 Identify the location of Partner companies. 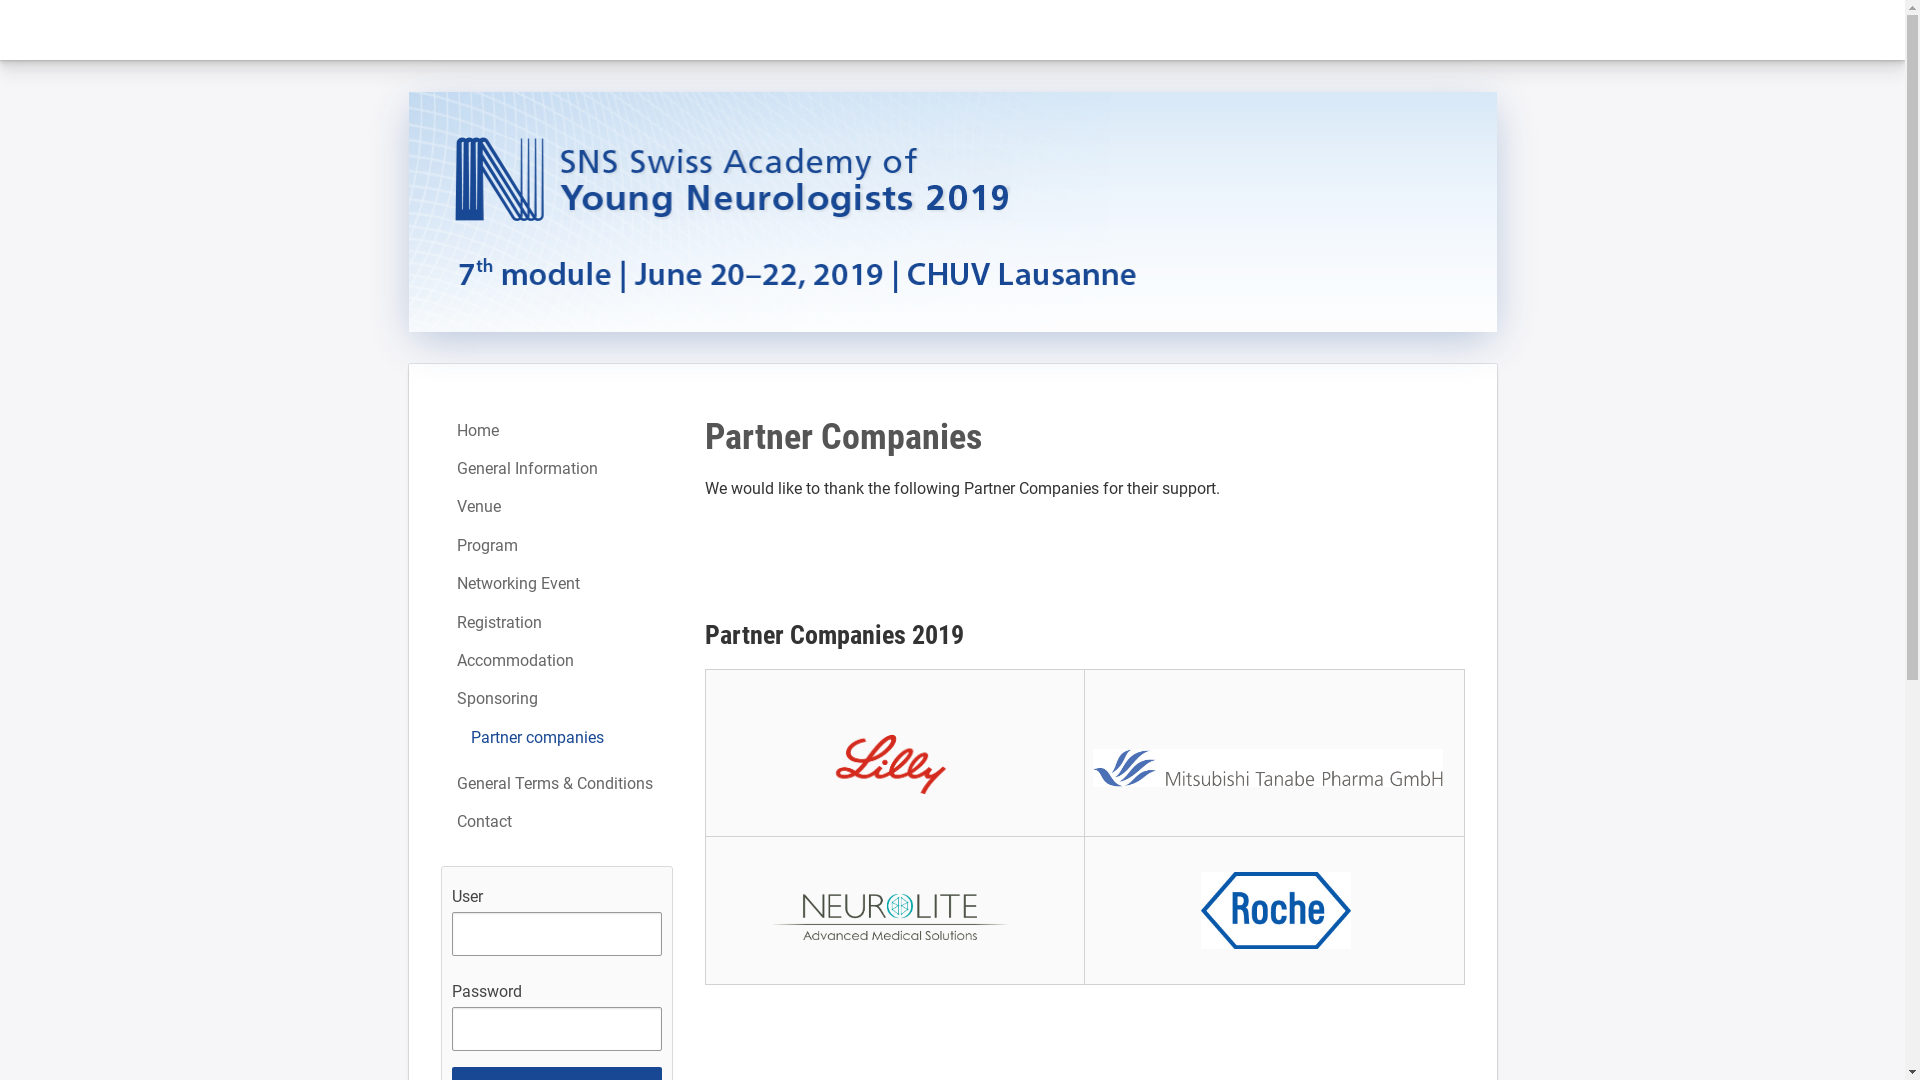
(556, 738).